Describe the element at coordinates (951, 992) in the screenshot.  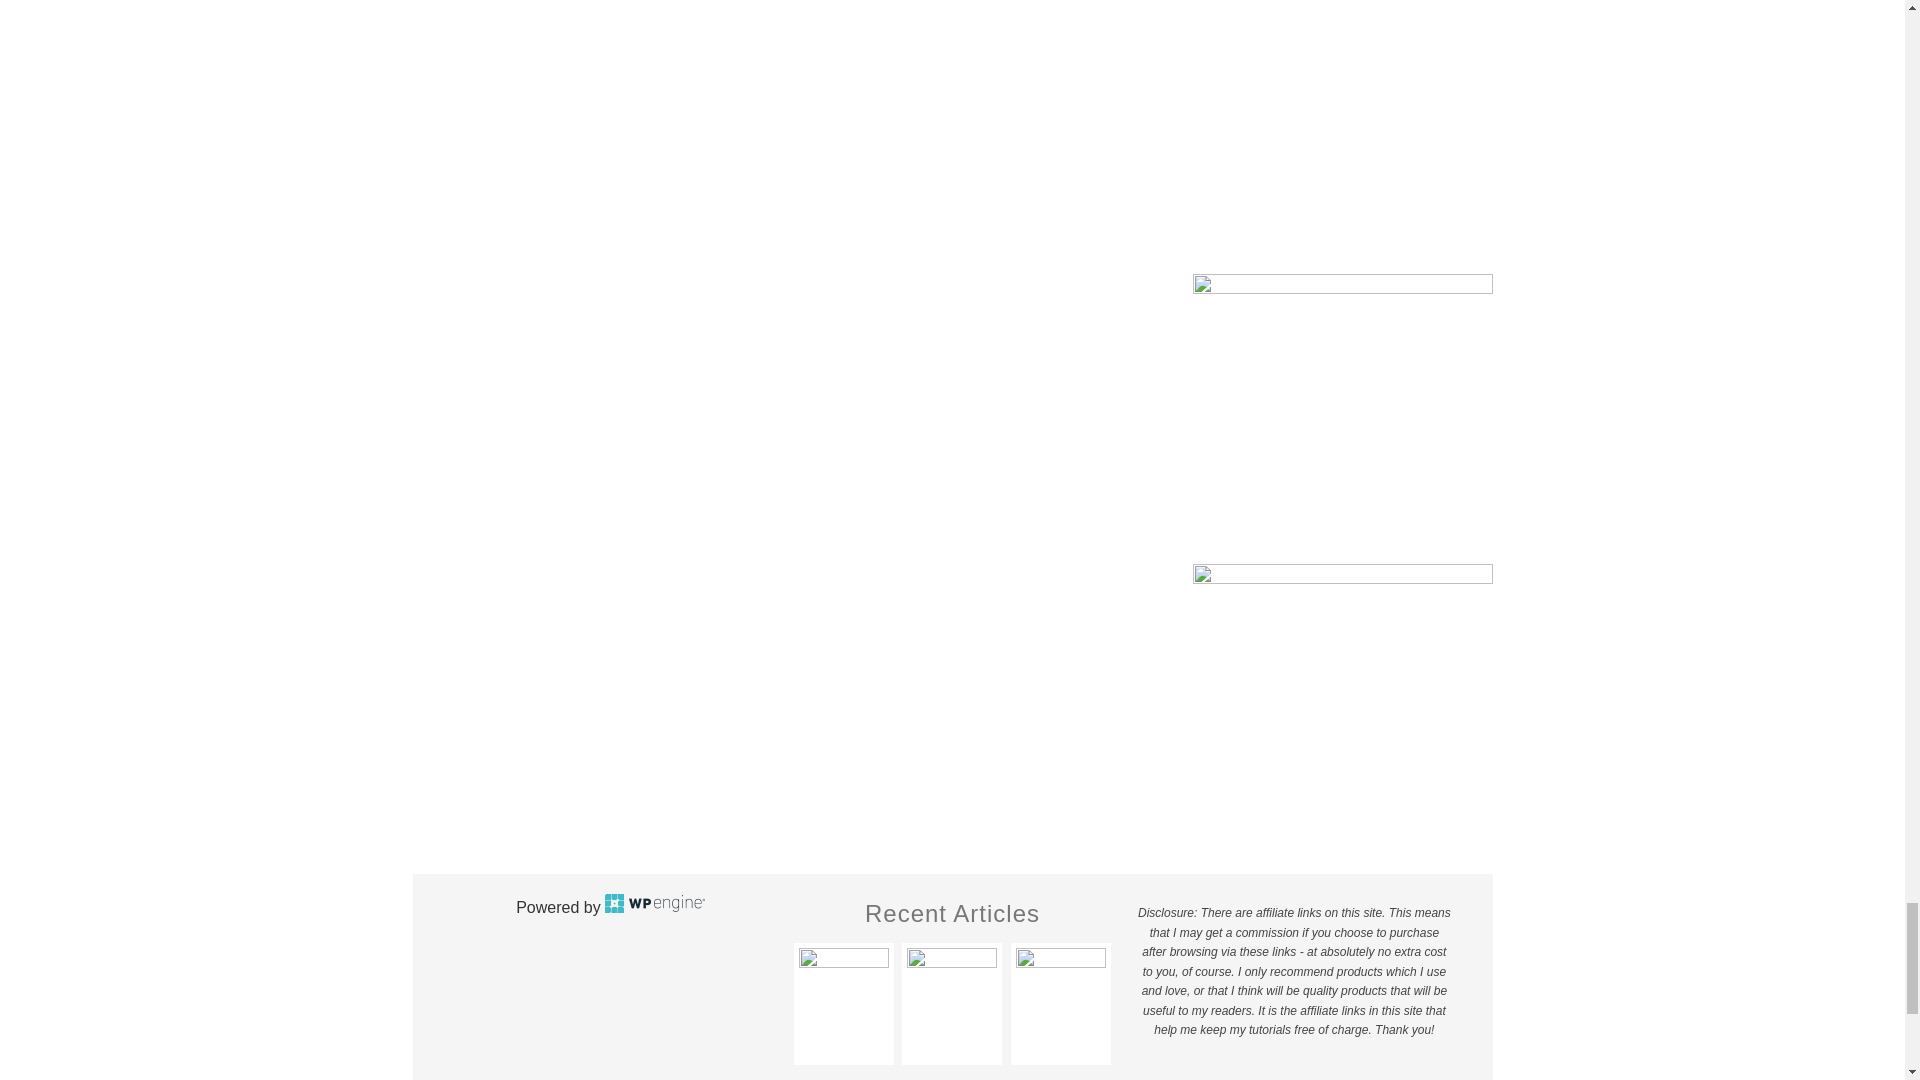
I see `How to Canva: Colour Picker Tool` at that location.